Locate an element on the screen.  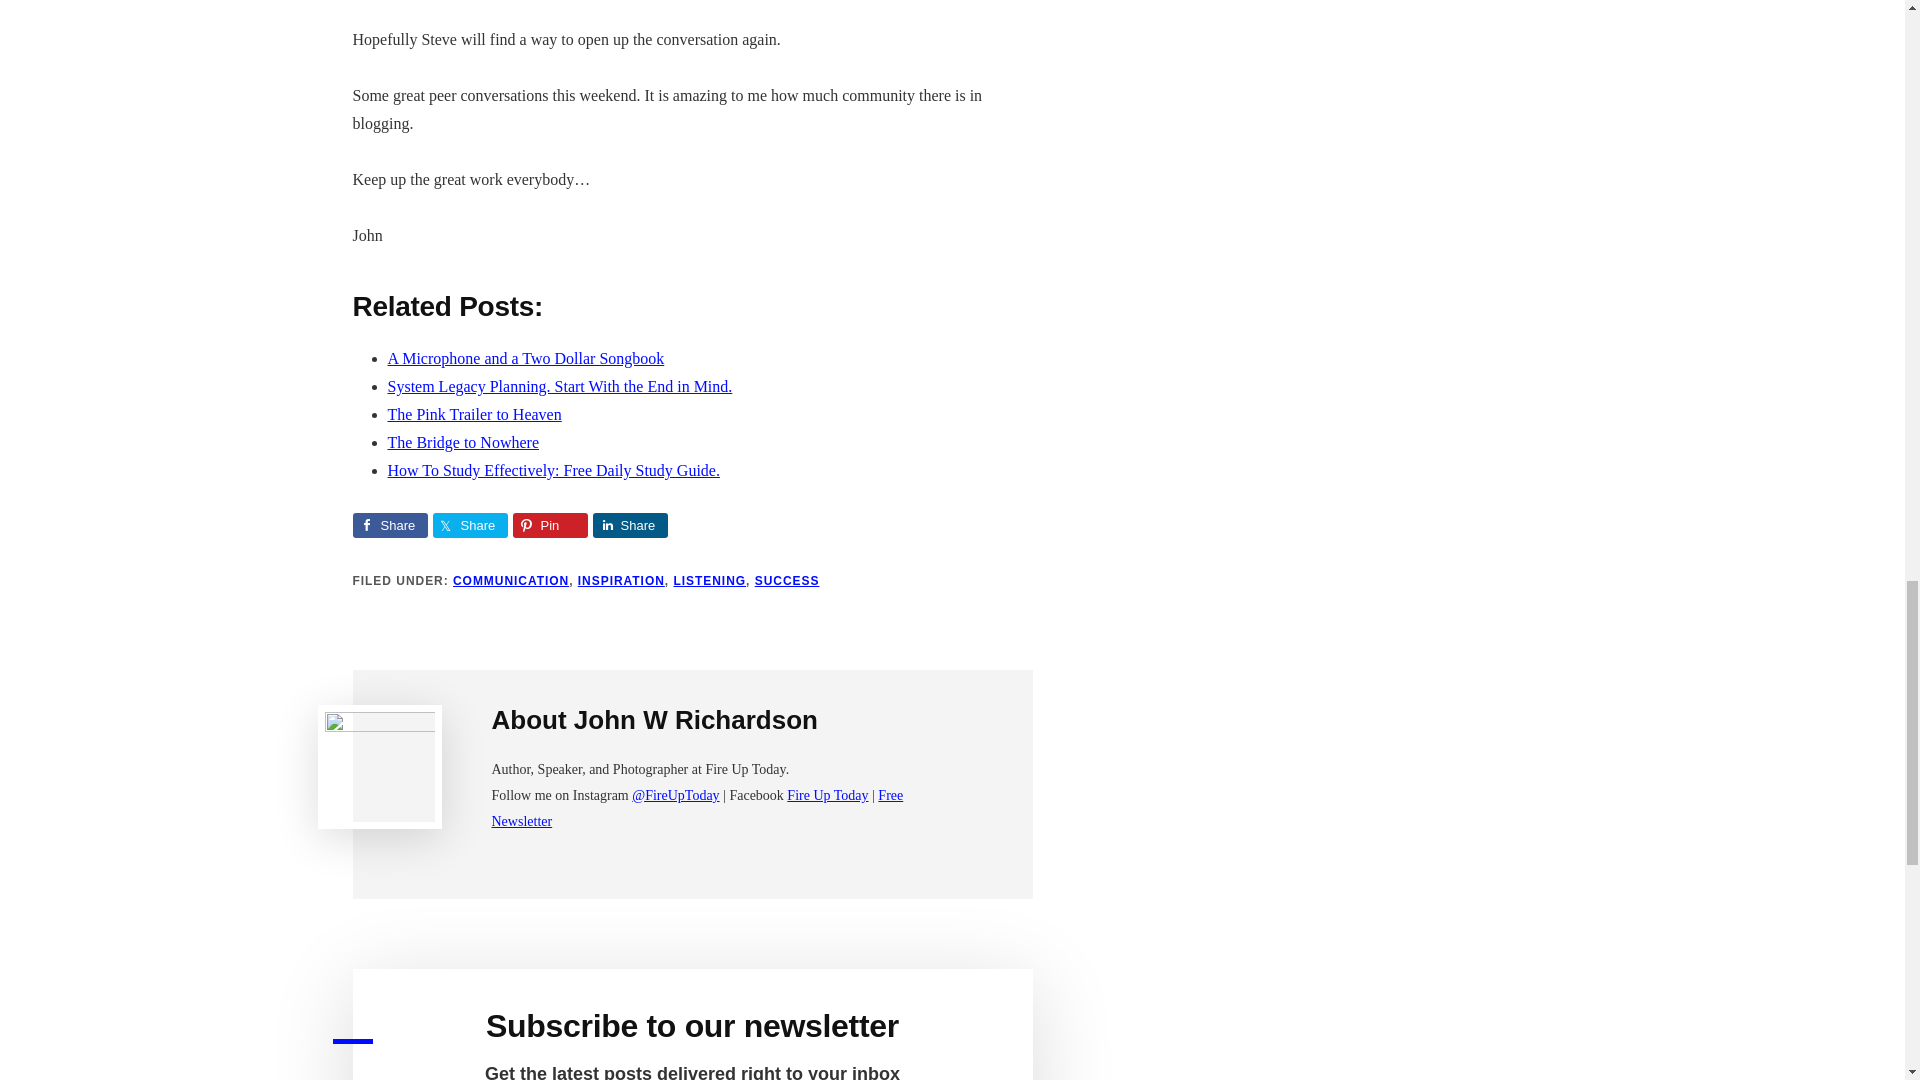
Fire Up Today is located at coordinates (827, 796).